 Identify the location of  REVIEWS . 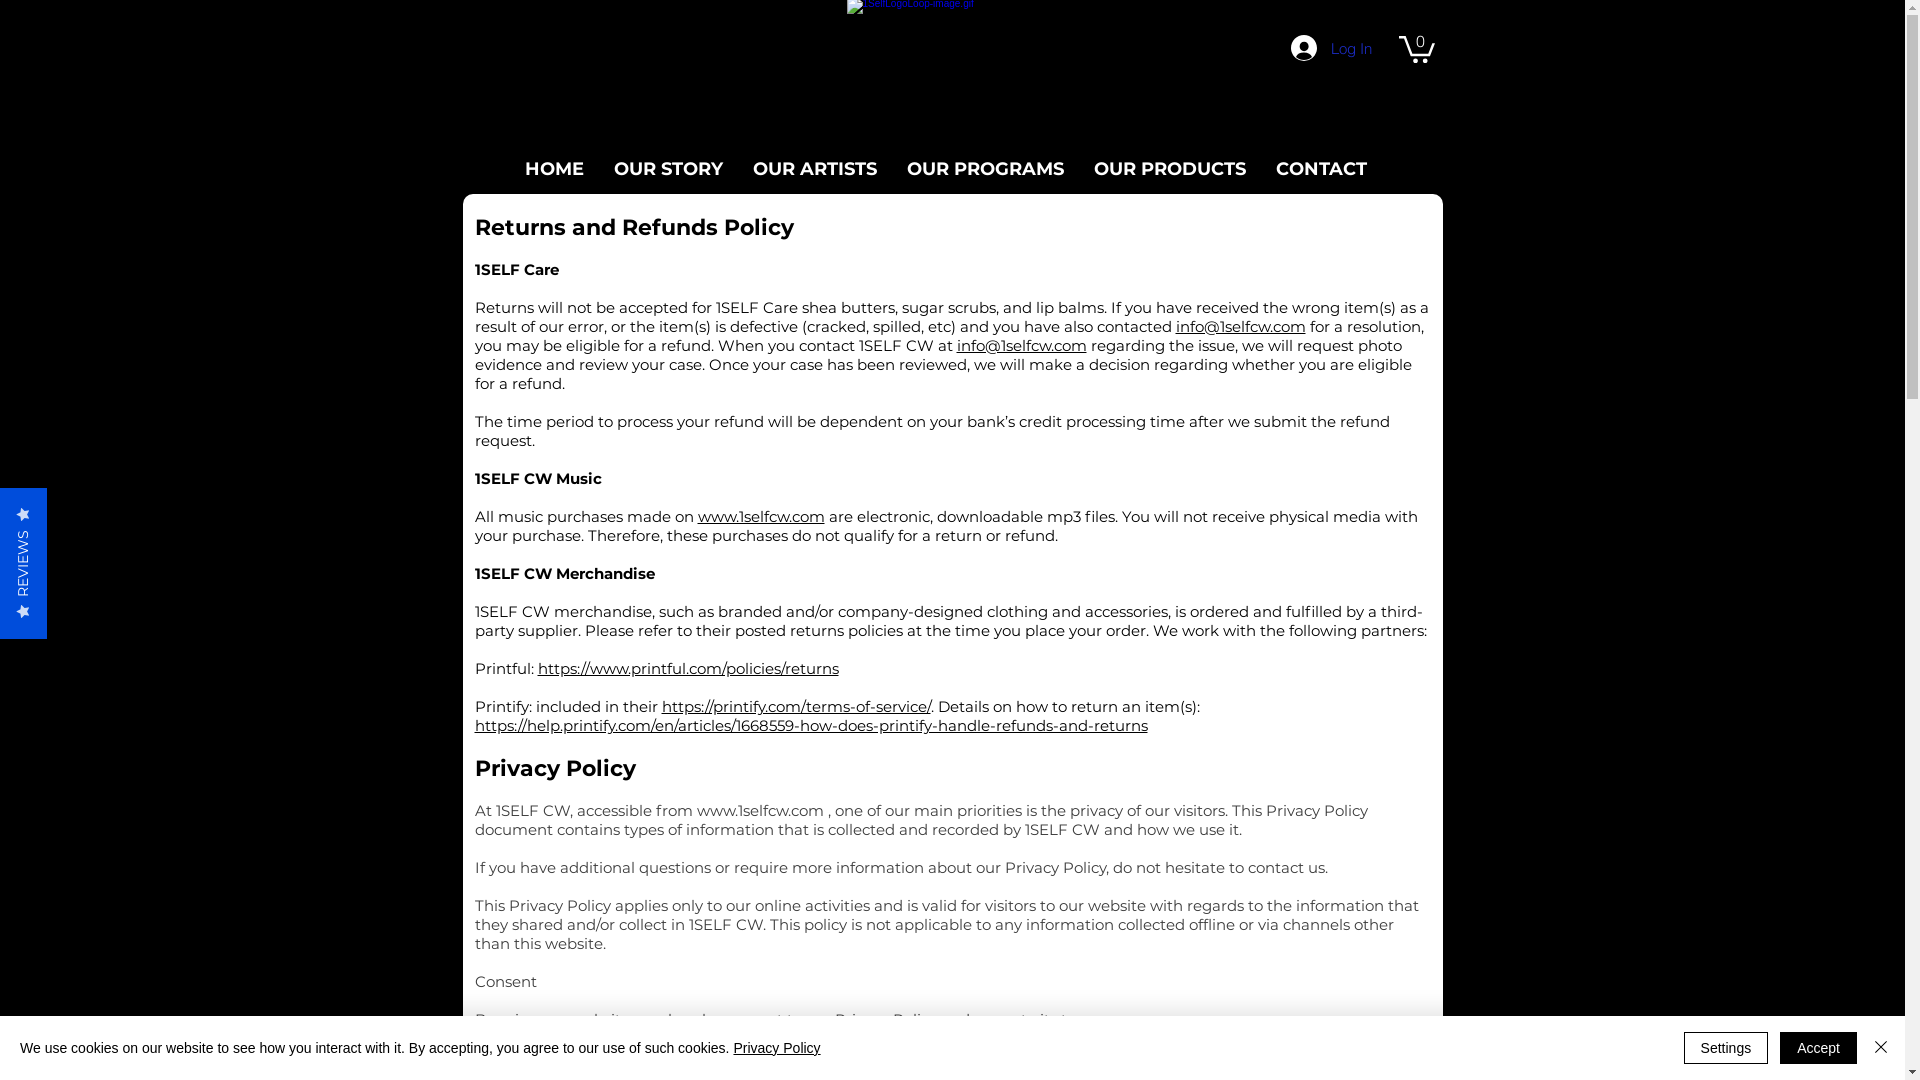
(76, 512).